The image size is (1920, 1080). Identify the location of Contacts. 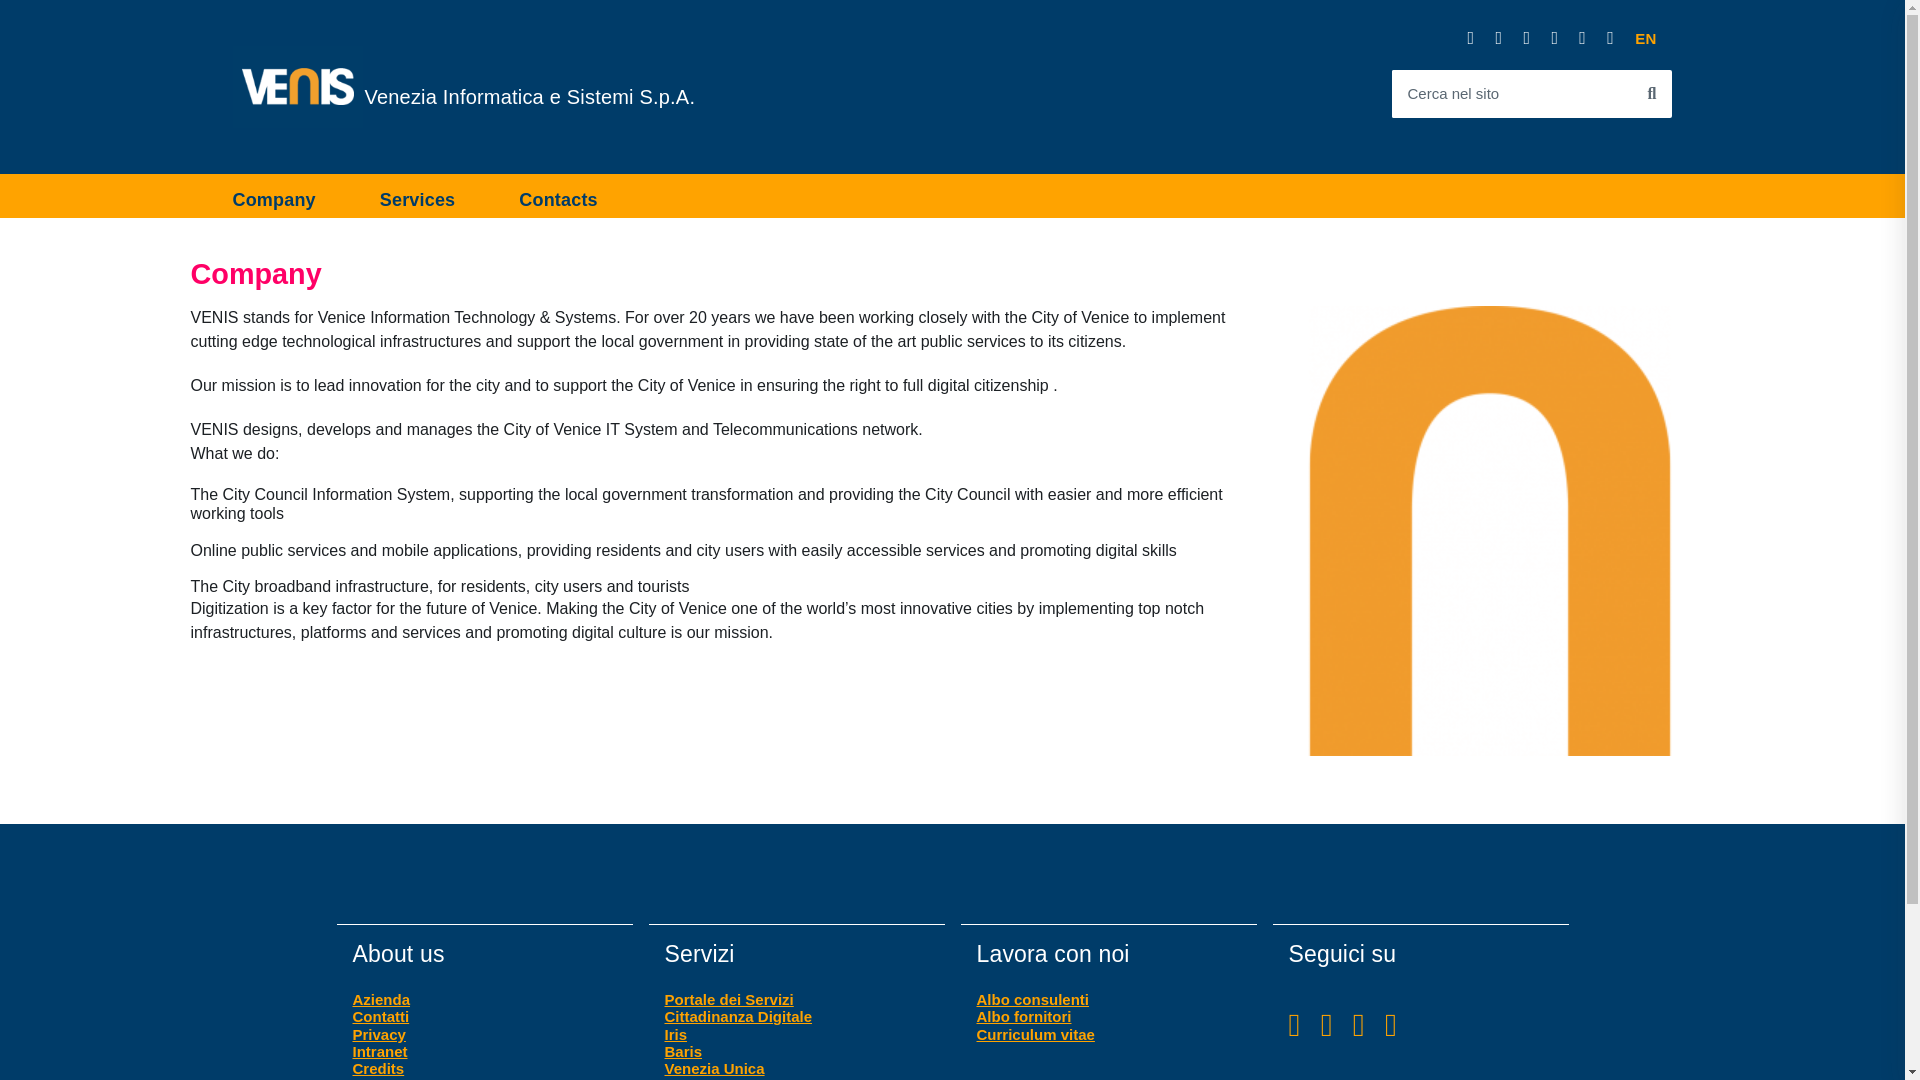
(558, 196).